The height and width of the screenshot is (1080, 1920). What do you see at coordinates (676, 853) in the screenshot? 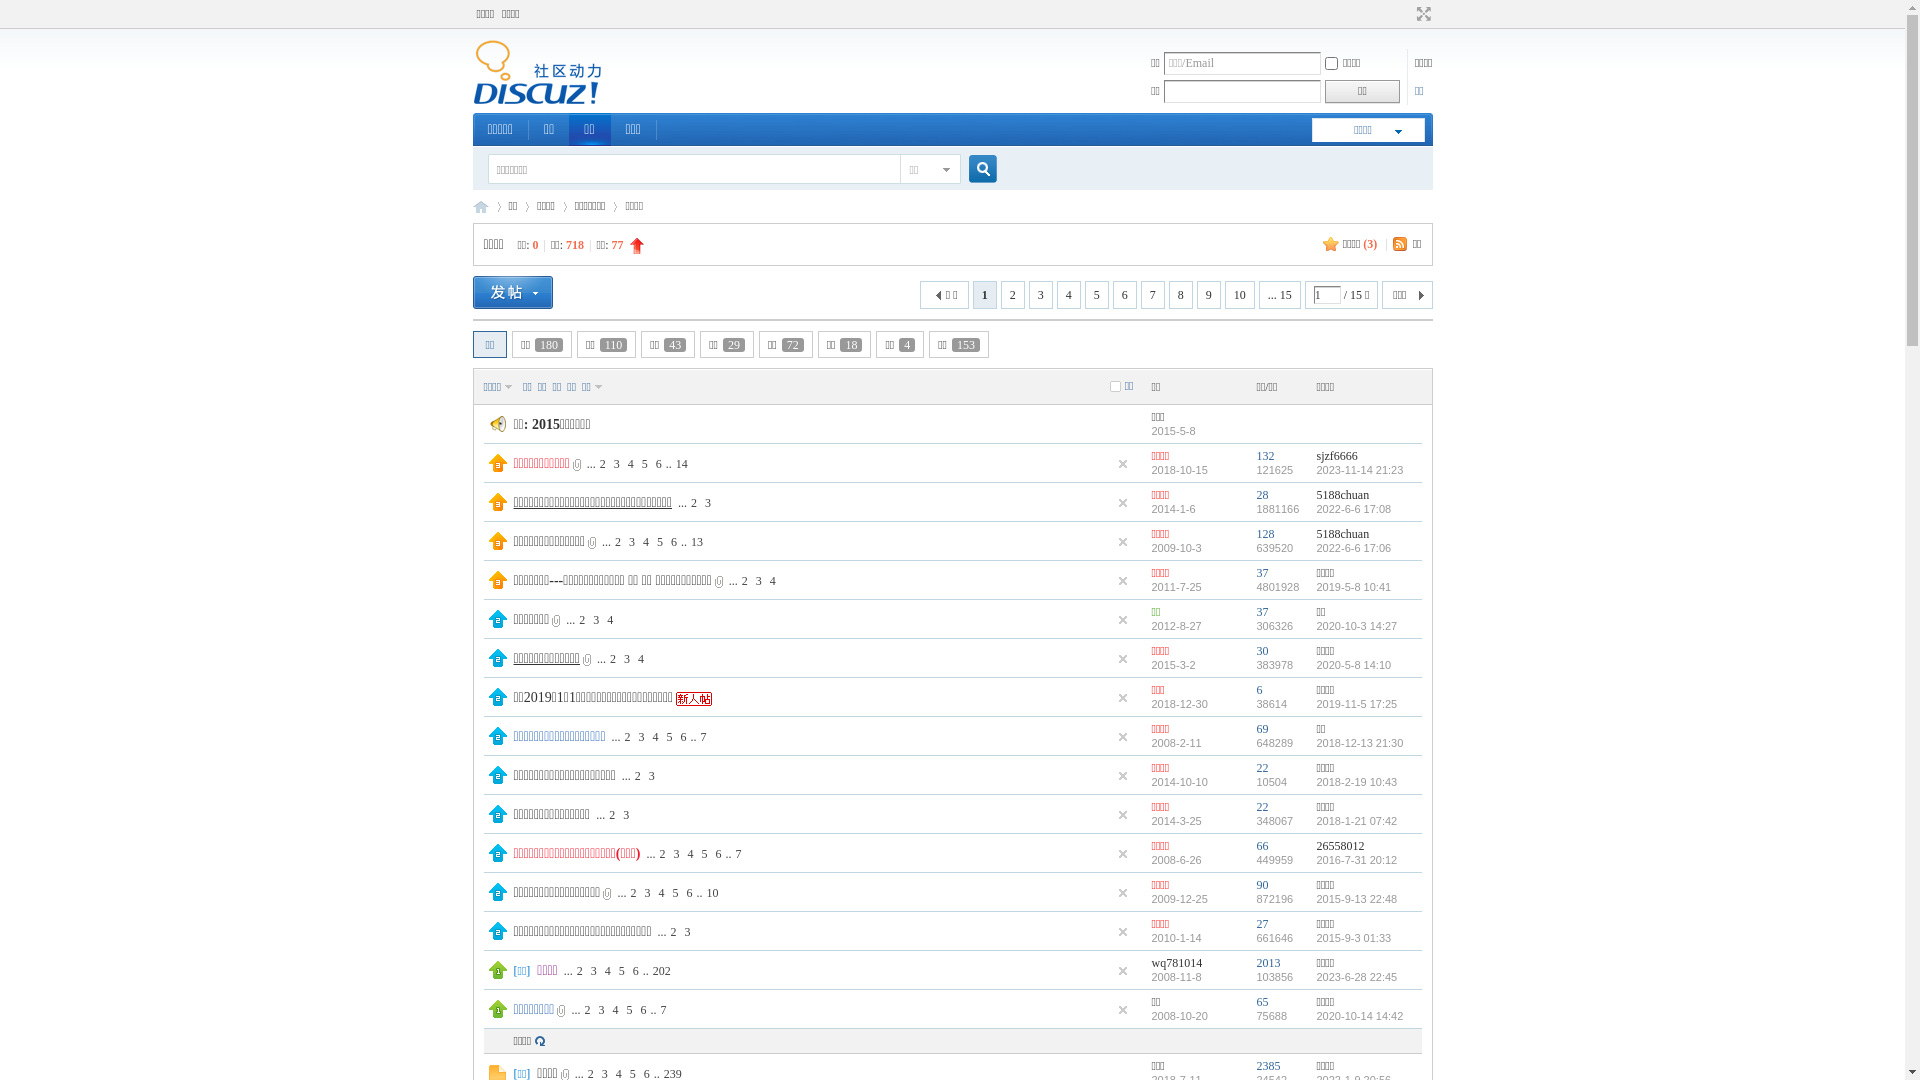
I see `3` at bounding box center [676, 853].